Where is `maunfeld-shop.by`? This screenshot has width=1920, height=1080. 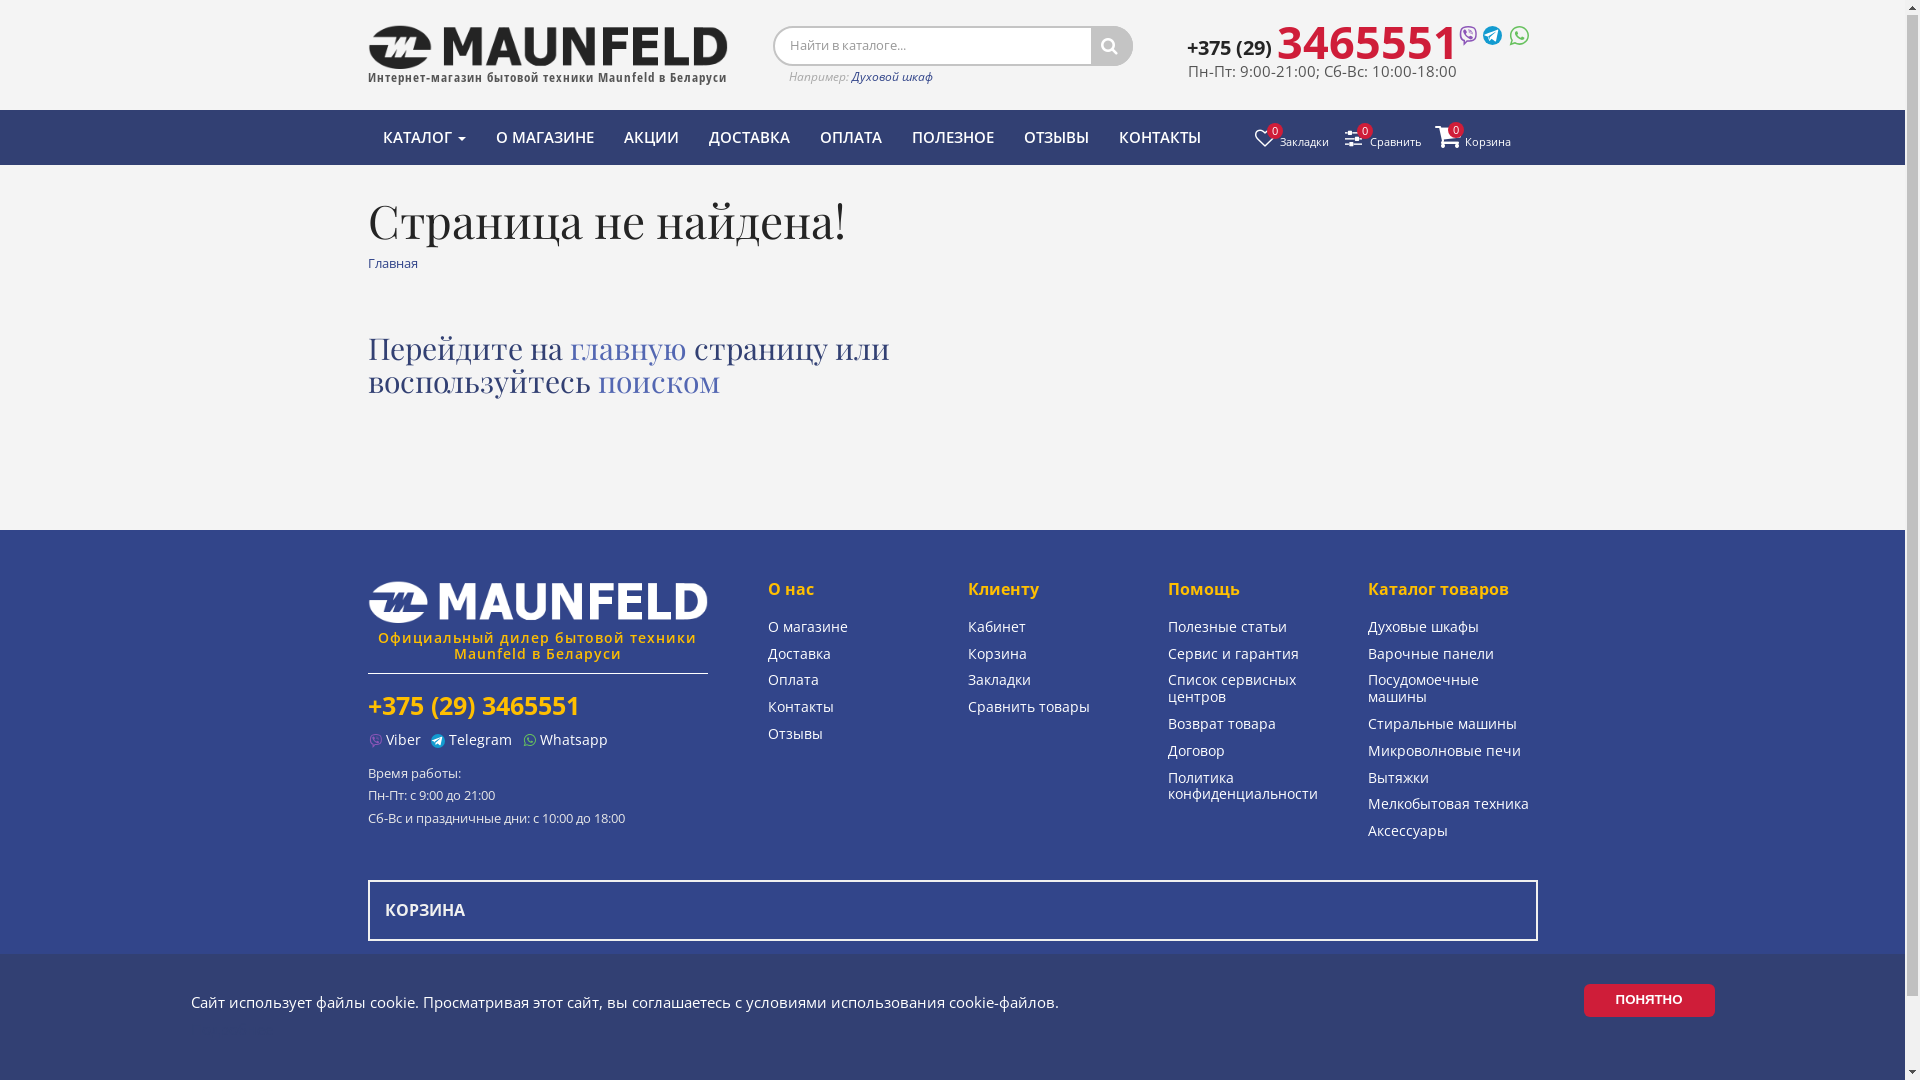 maunfeld-shop.by is located at coordinates (538, 602).